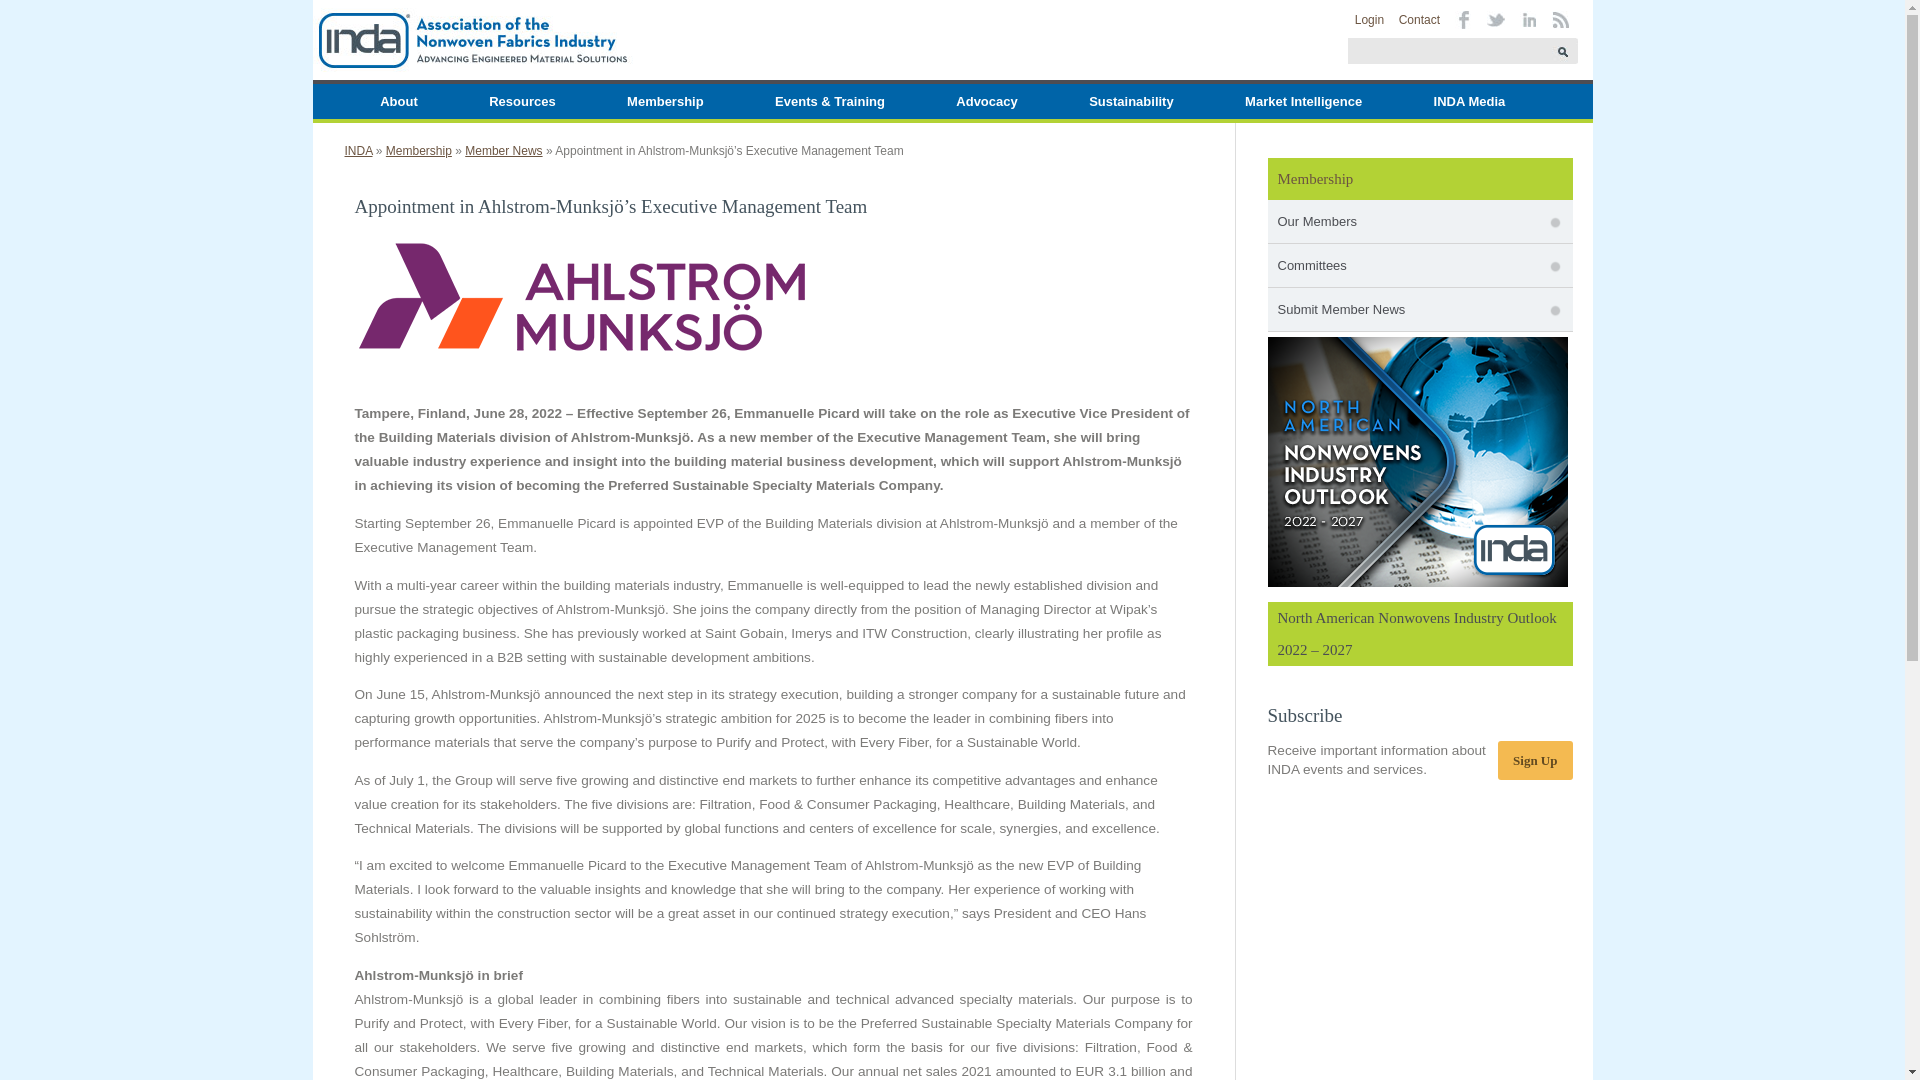 This screenshot has height=1080, width=1920. I want to click on Go to Membership., so click(418, 150).